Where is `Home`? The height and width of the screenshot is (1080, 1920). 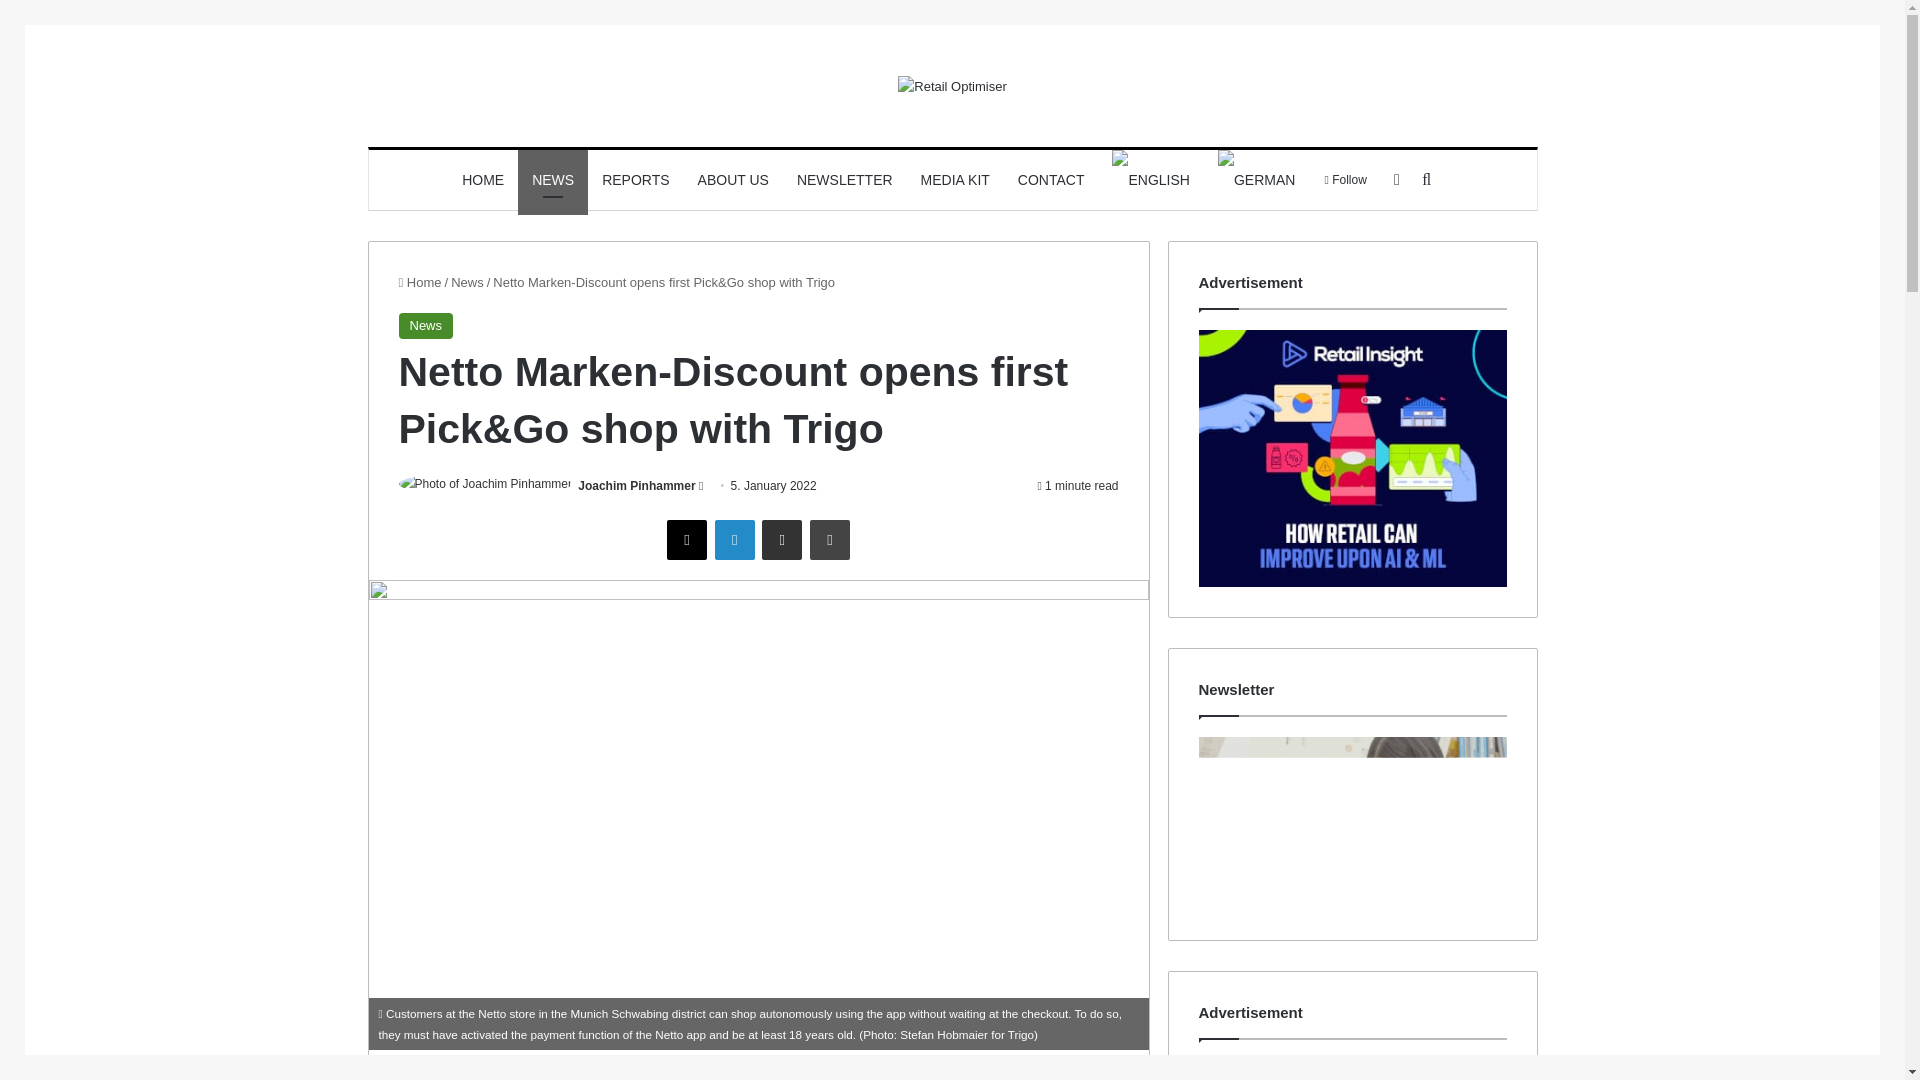 Home is located at coordinates (419, 282).